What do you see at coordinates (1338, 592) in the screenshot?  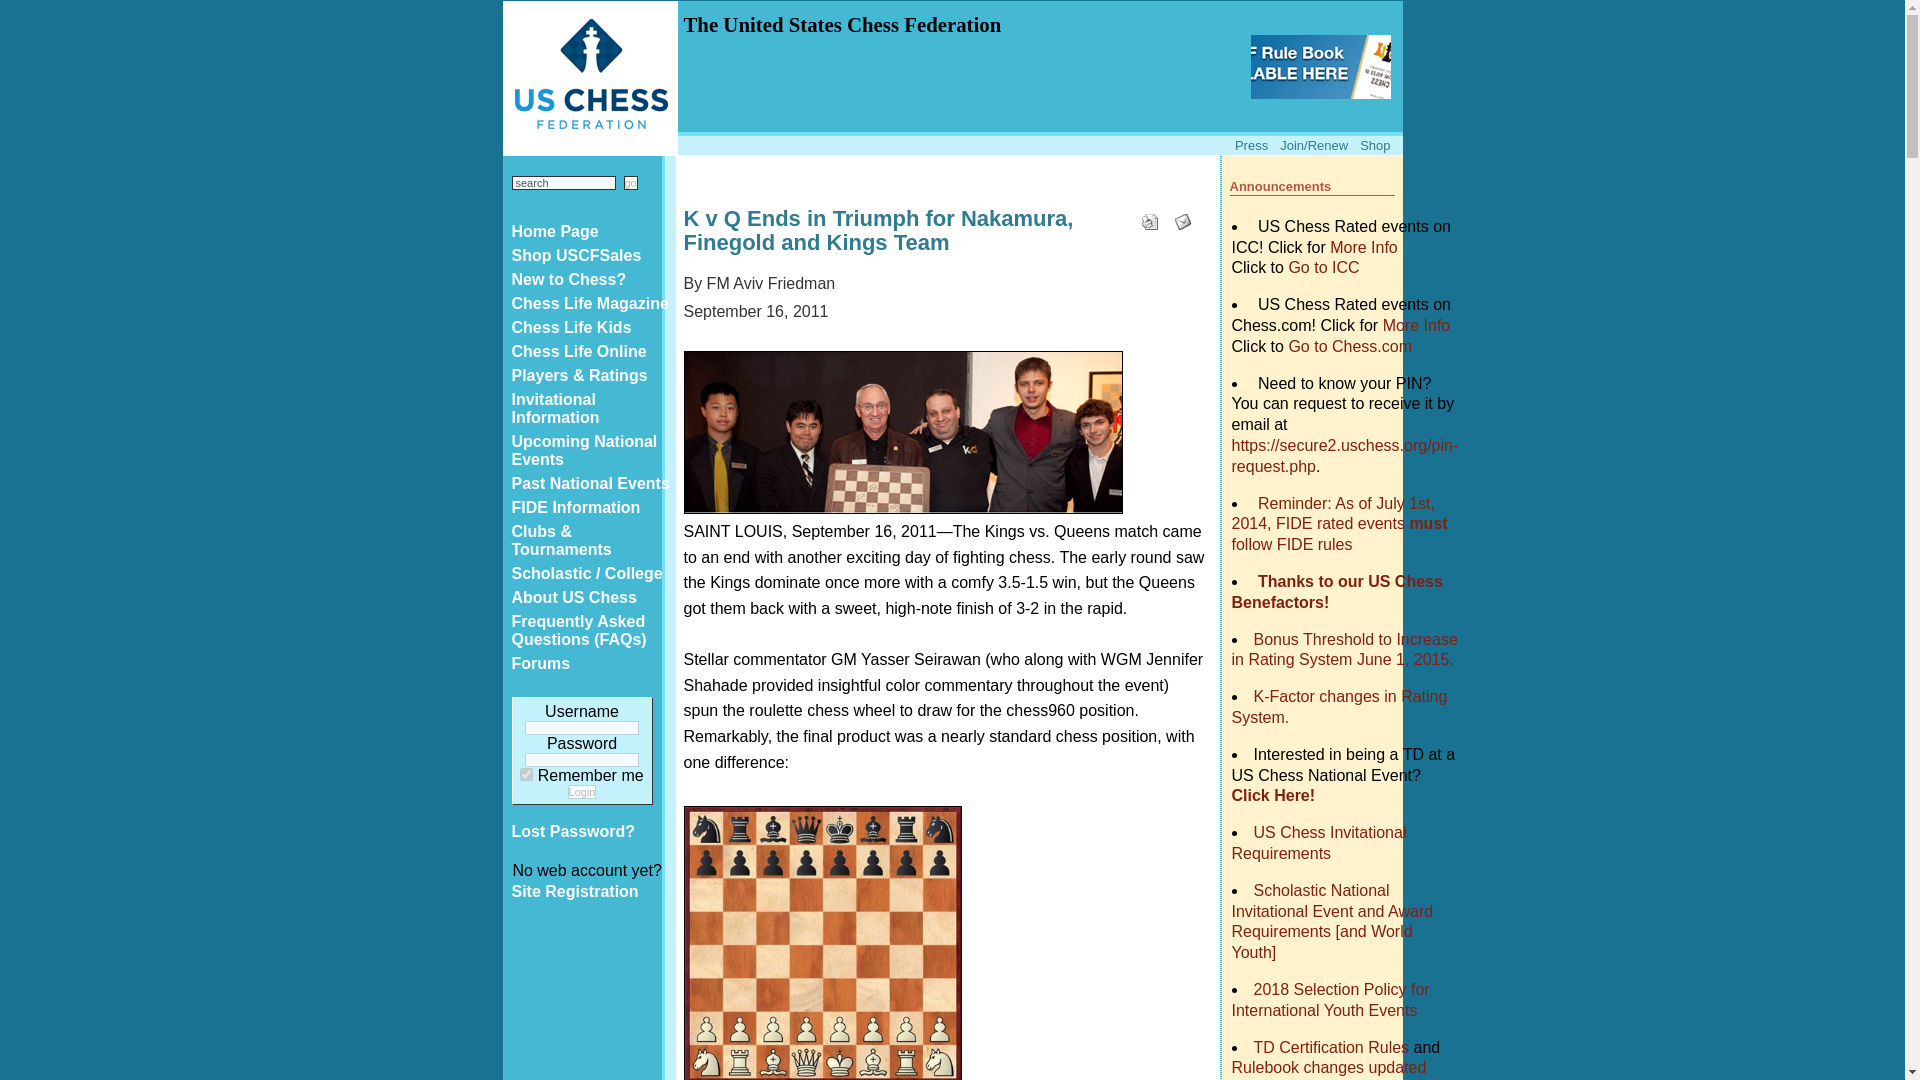 I see `Thanks to our US Chess Benefactors!` at bounding box center [1338, 592].